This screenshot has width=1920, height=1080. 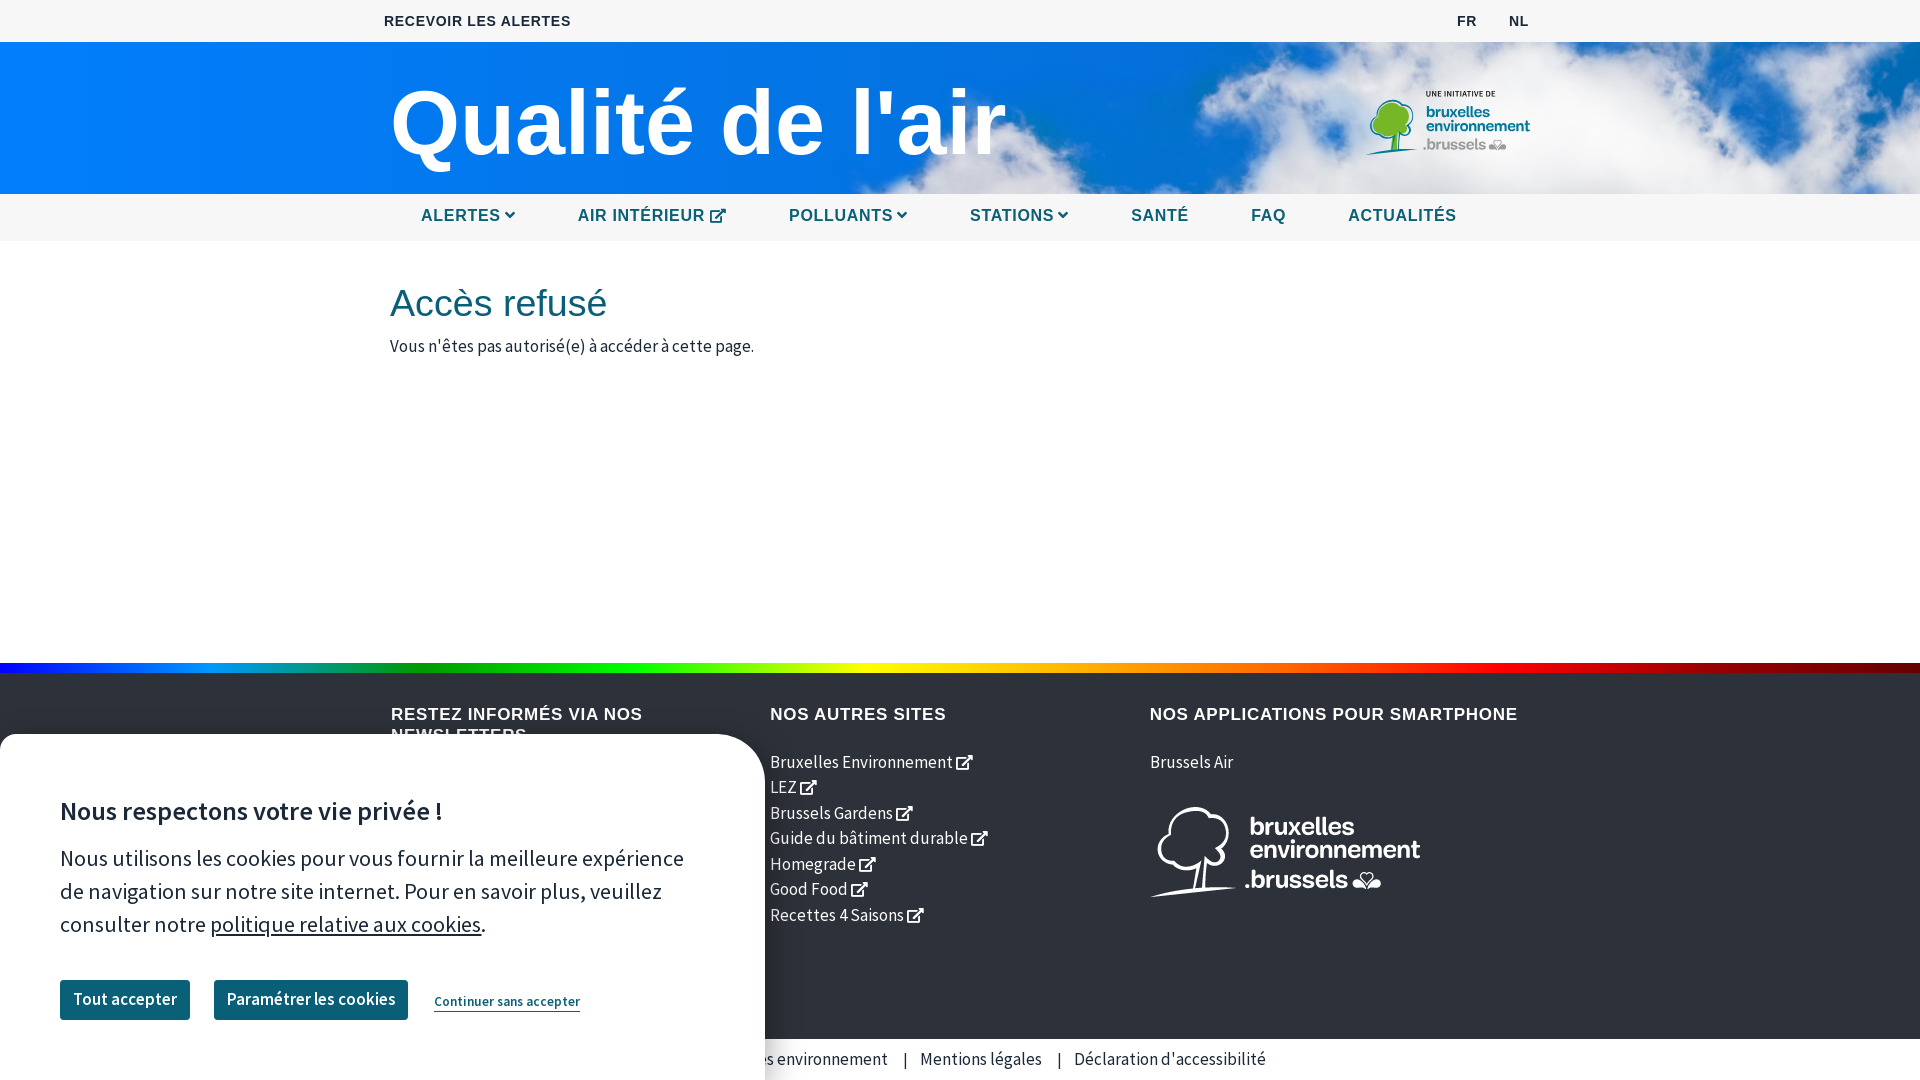 What do you see at coordinates (848, 218) in the screenshot?
I see `POLLUANTS` at bounding box center [848, 218].